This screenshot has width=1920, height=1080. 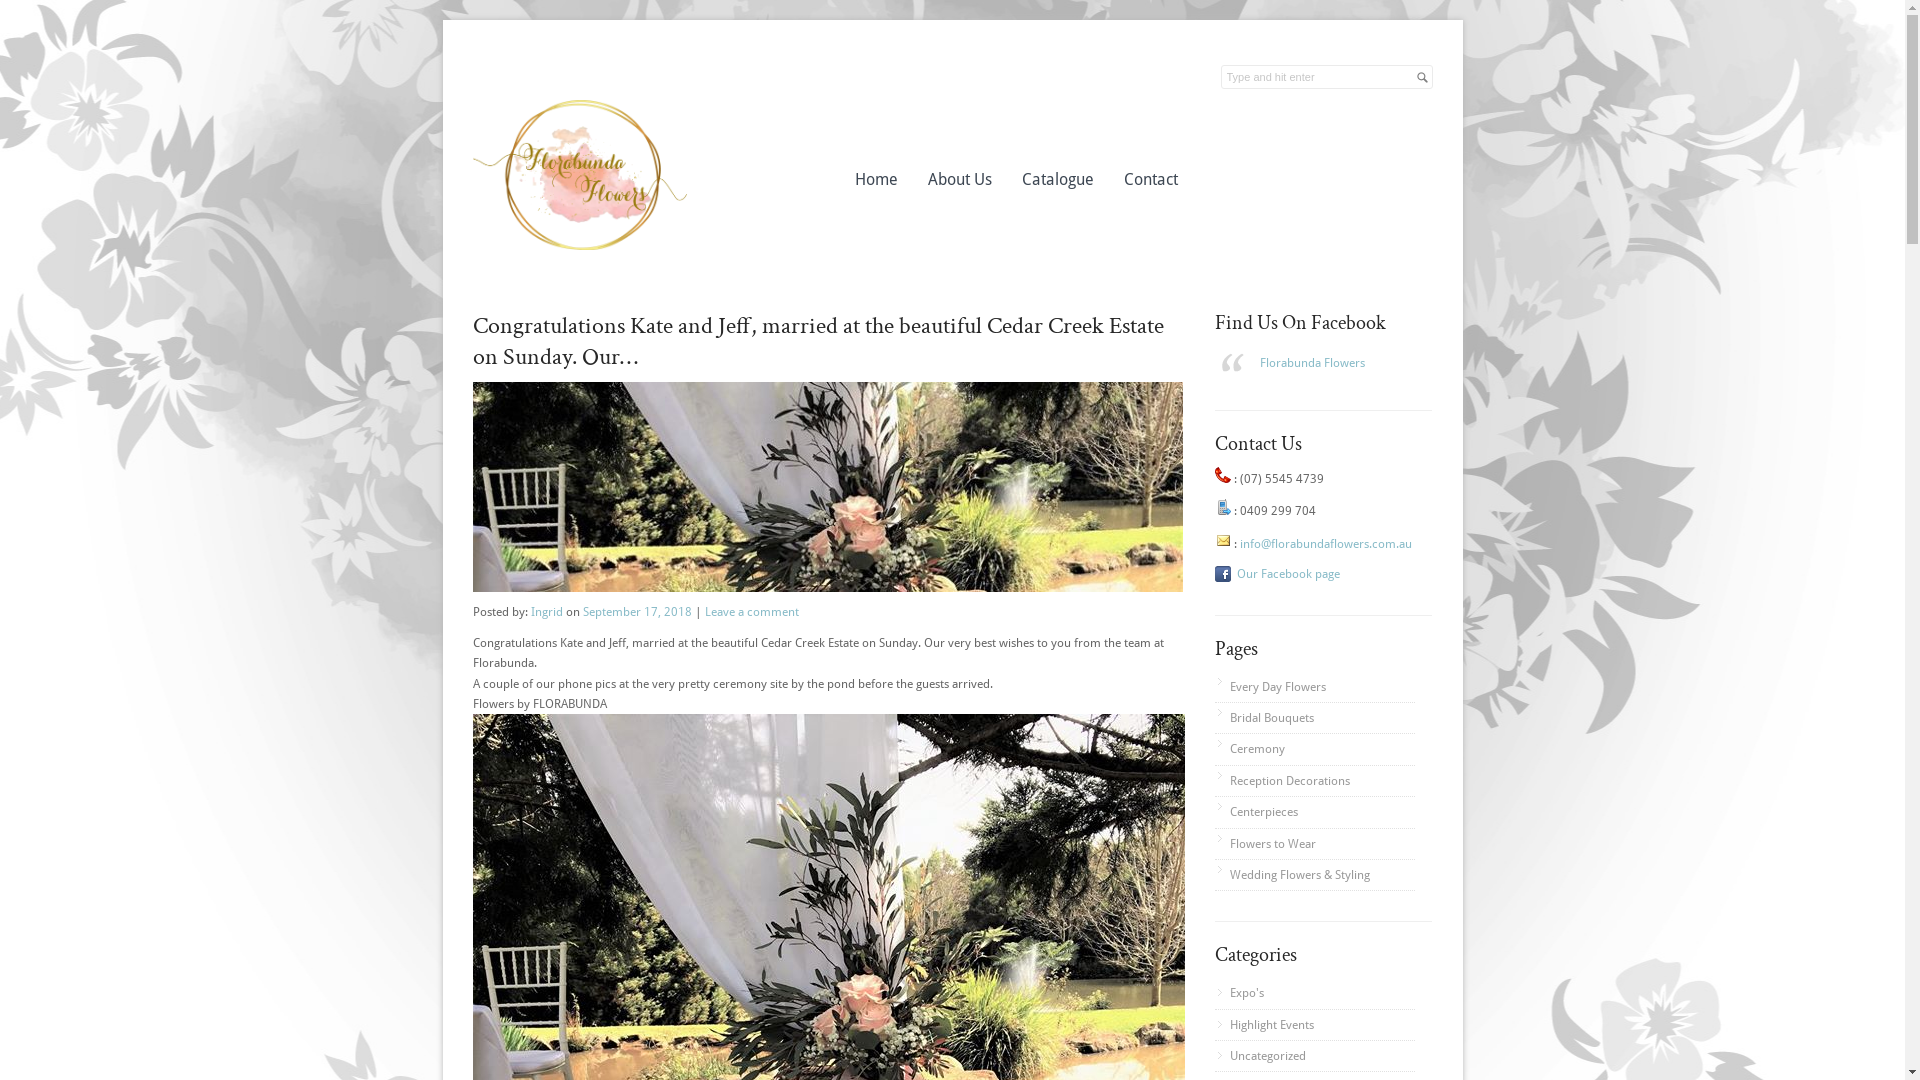 I want to click on Ceremony, so click(x=1254, y=749).